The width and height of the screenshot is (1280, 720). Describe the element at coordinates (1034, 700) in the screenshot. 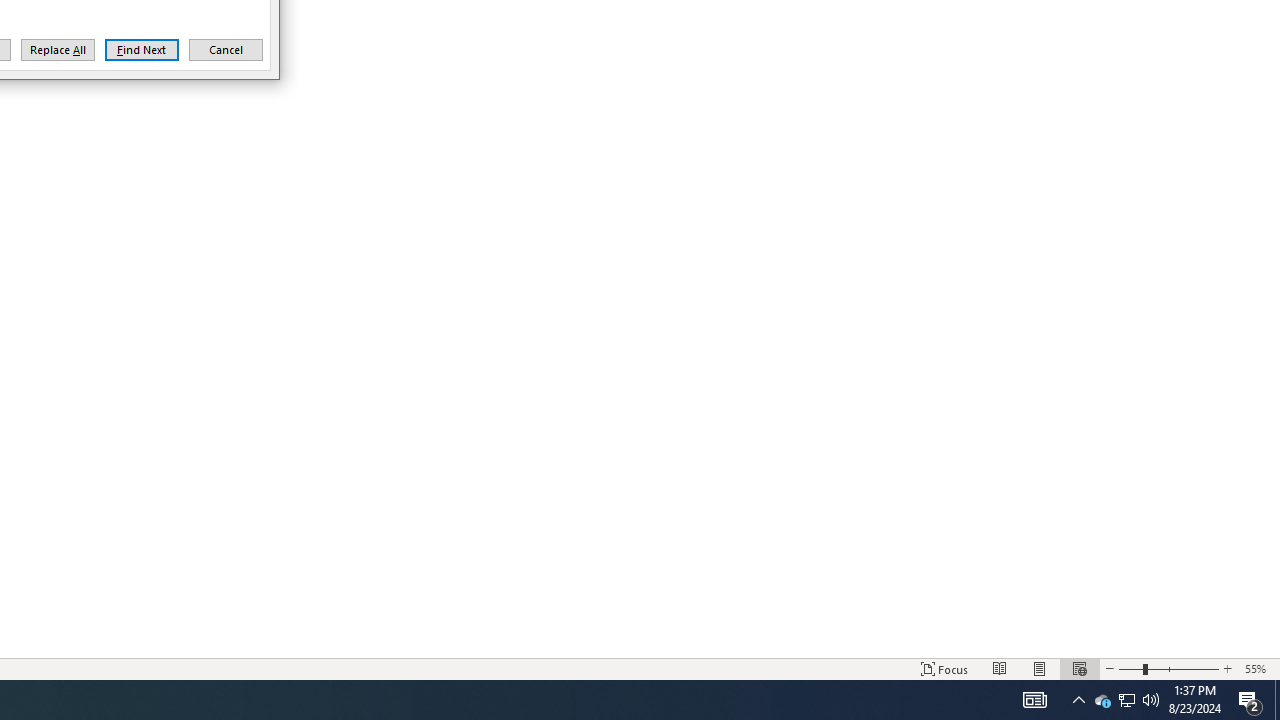

I see `AutomationID: 4105` at that location.